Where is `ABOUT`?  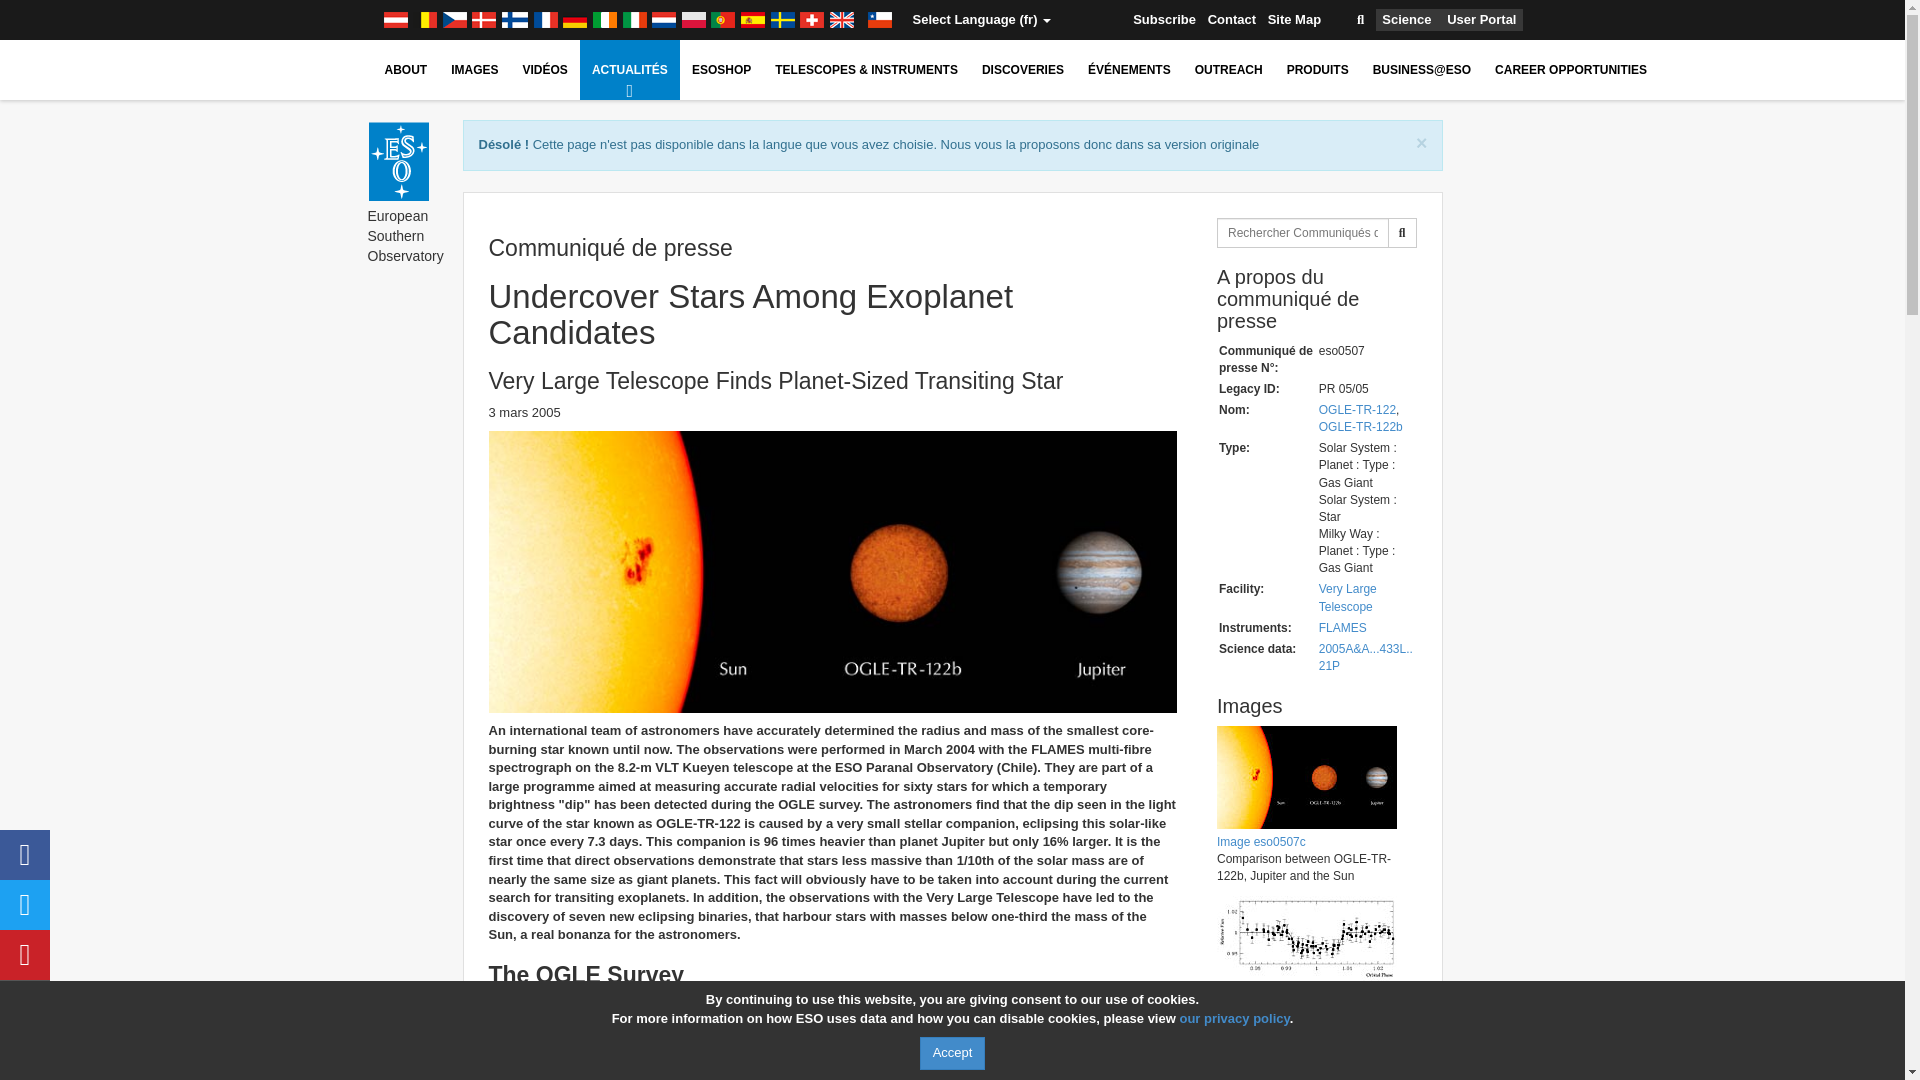 ABOUT is located at coordinates (406, 70).